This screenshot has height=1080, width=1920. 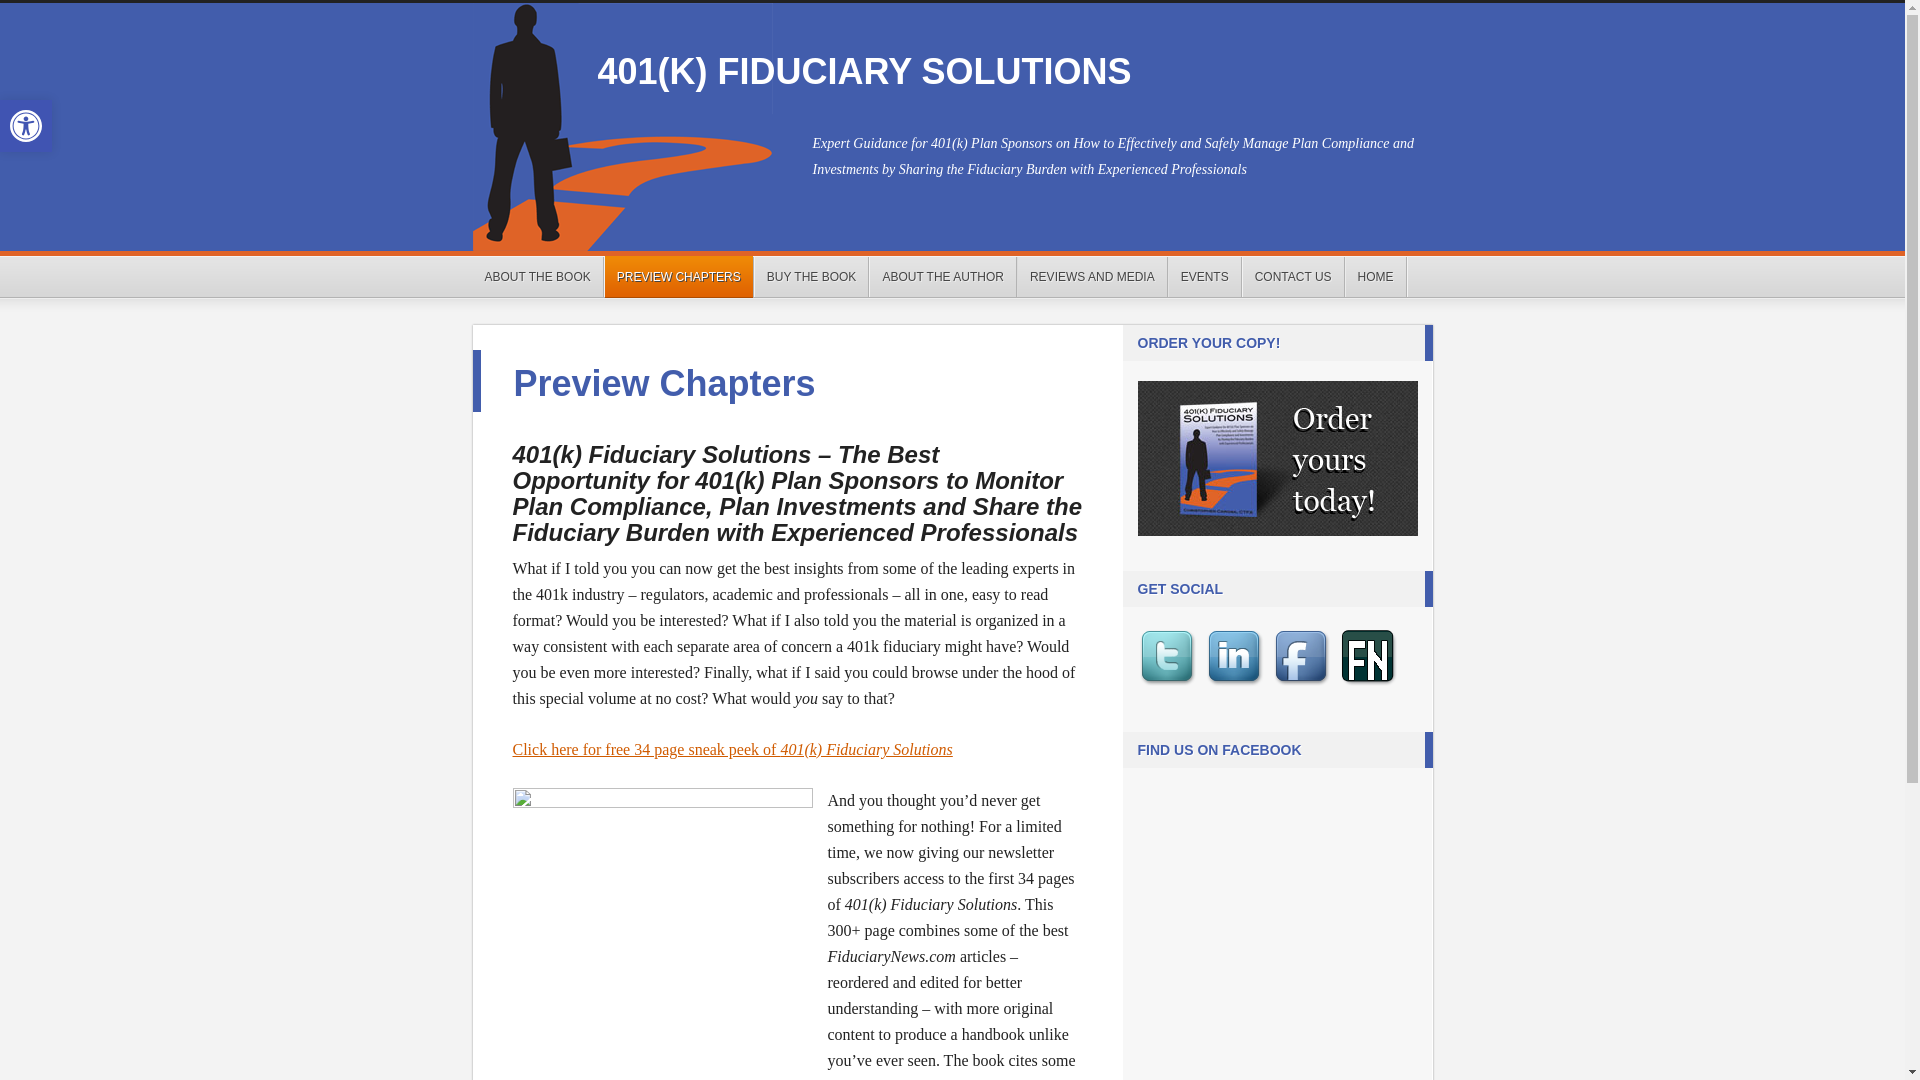 I want to click on The Fiduciary News LinkedIn Group, so click(x=1237, y=686).